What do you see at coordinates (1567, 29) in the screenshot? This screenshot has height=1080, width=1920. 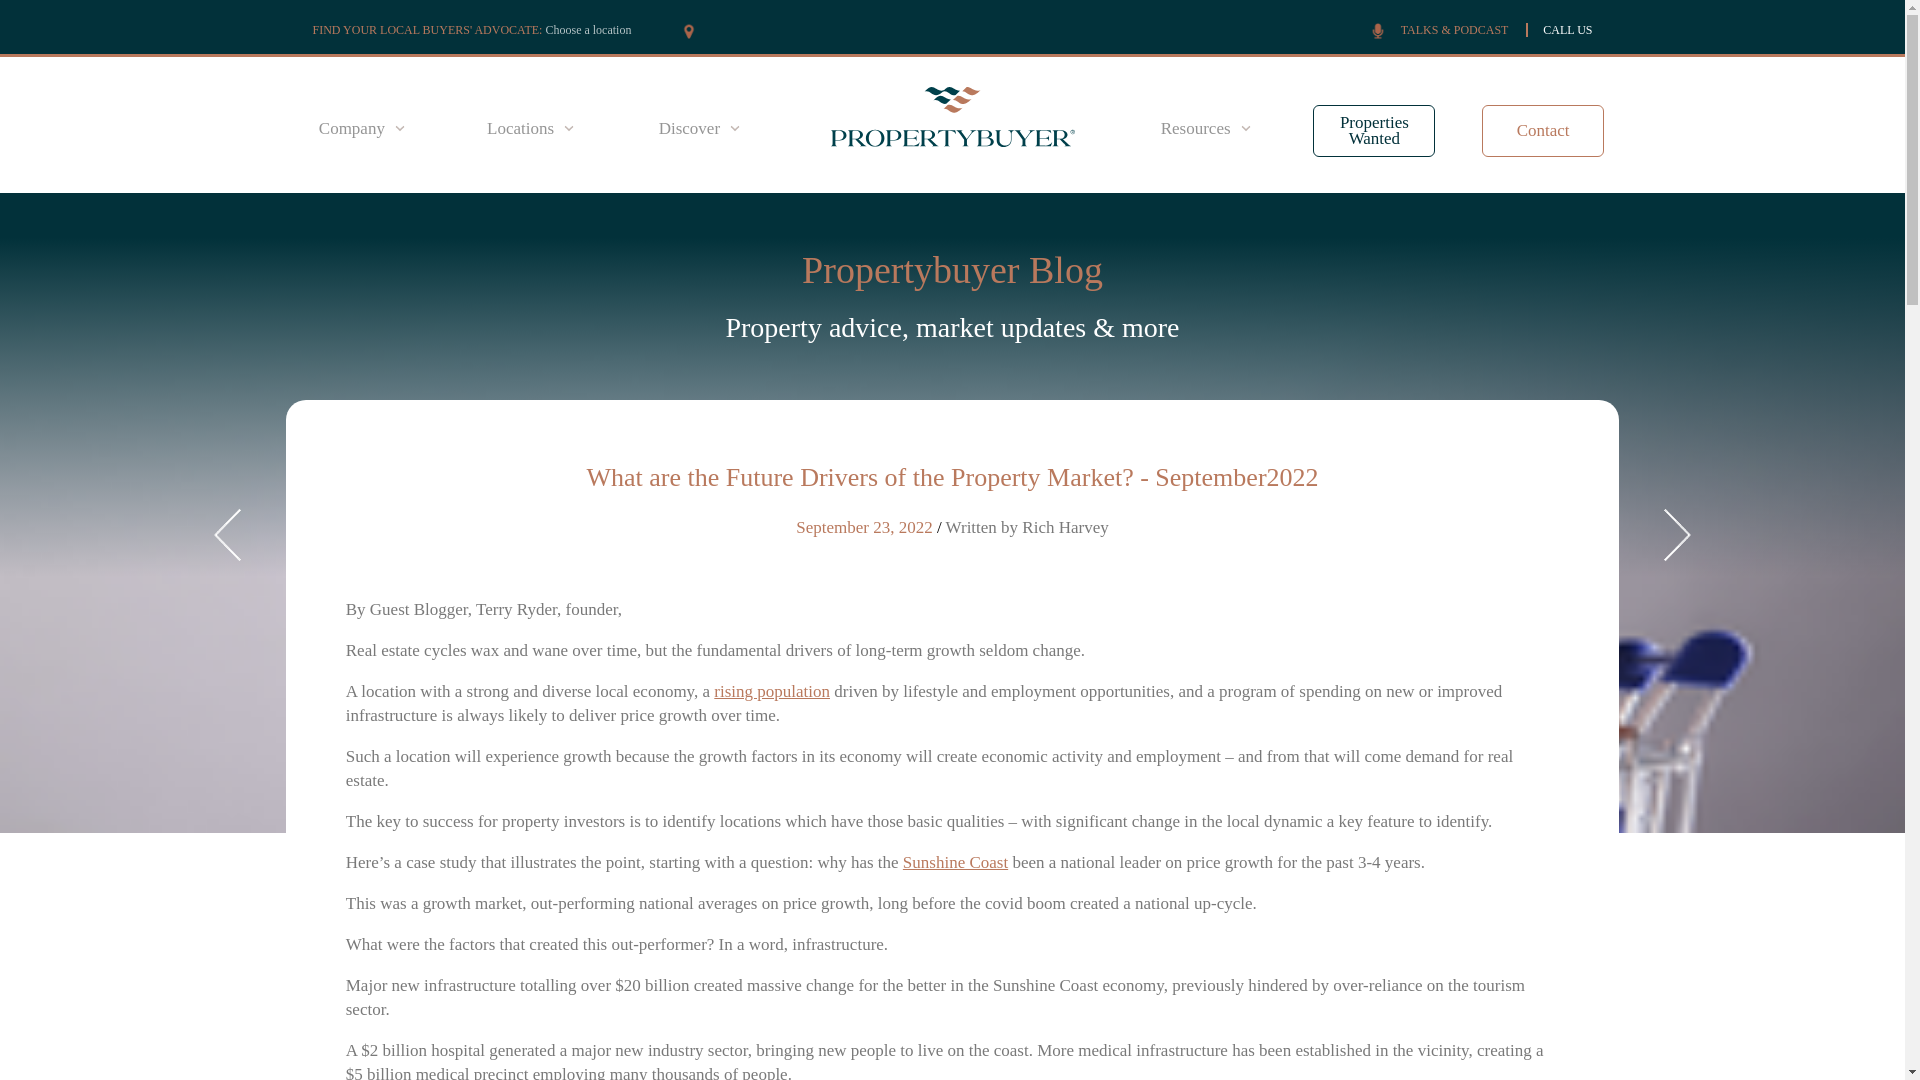 I see `CALL US` at bounding box center [1567, 29].